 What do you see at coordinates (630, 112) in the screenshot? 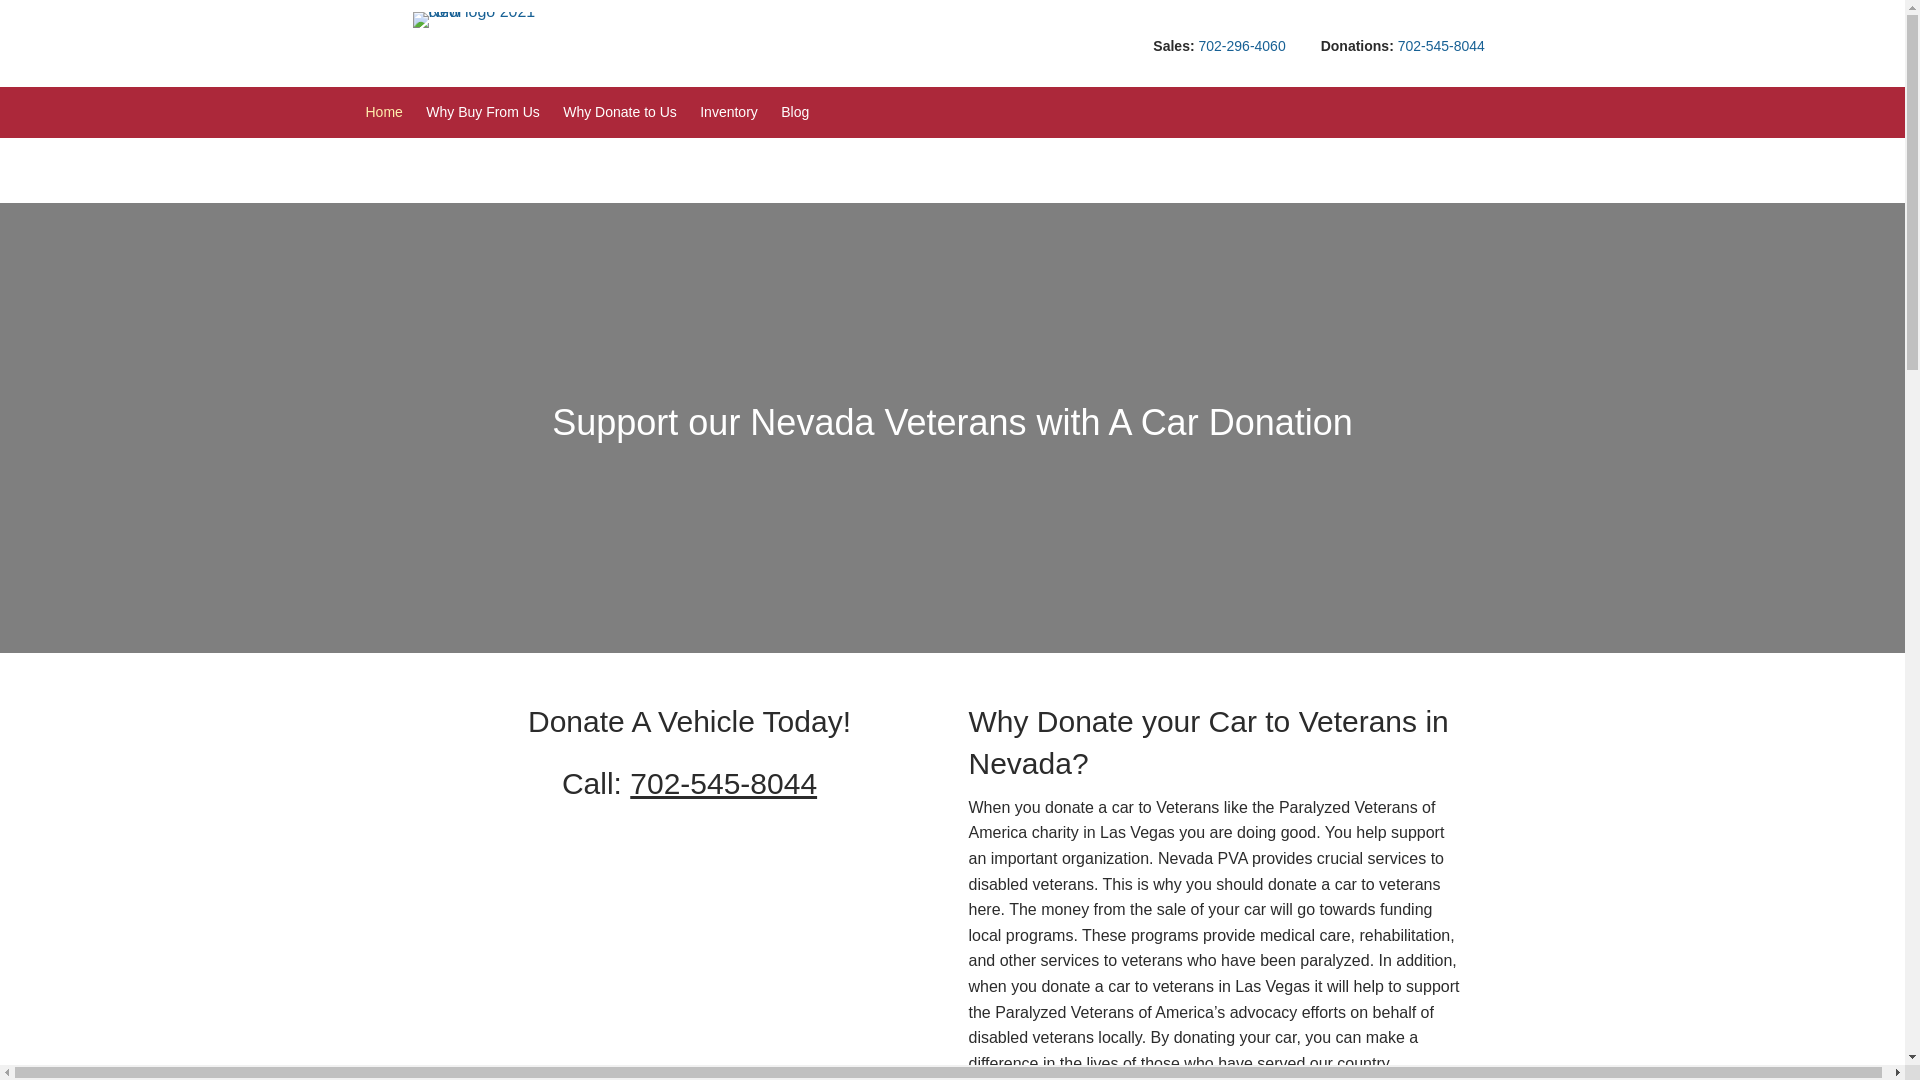
I see `Why Donate to Us` at bounding box center [630, 112].